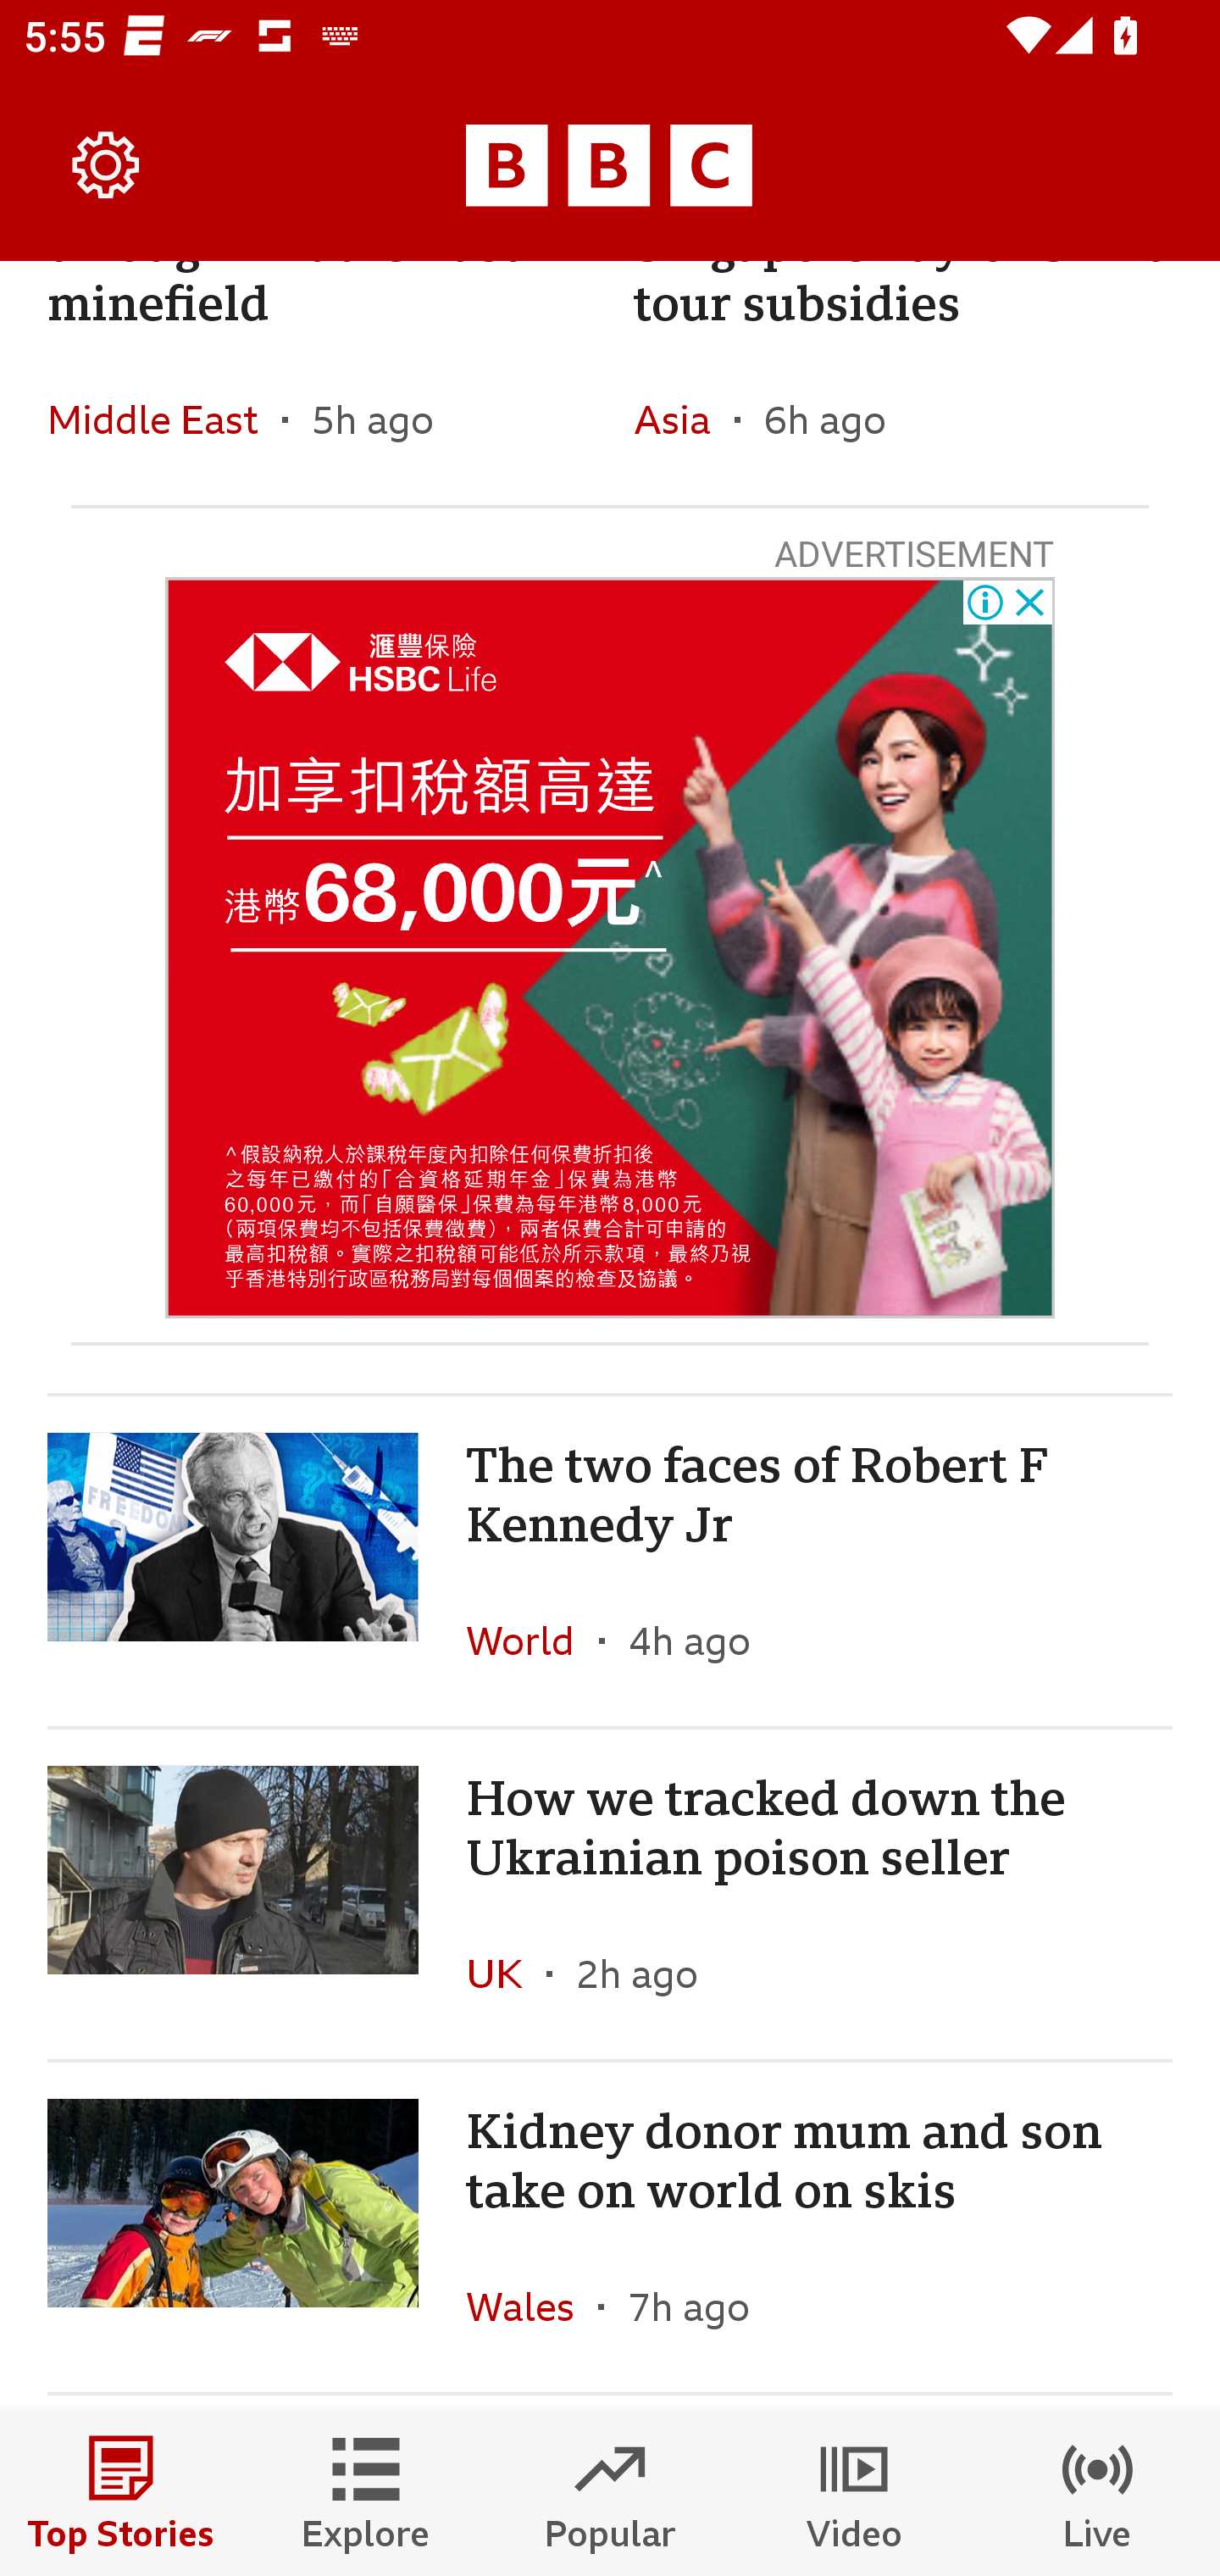 The image size is (1220, 2576). I want to click on Live, so click(1098, 2493).